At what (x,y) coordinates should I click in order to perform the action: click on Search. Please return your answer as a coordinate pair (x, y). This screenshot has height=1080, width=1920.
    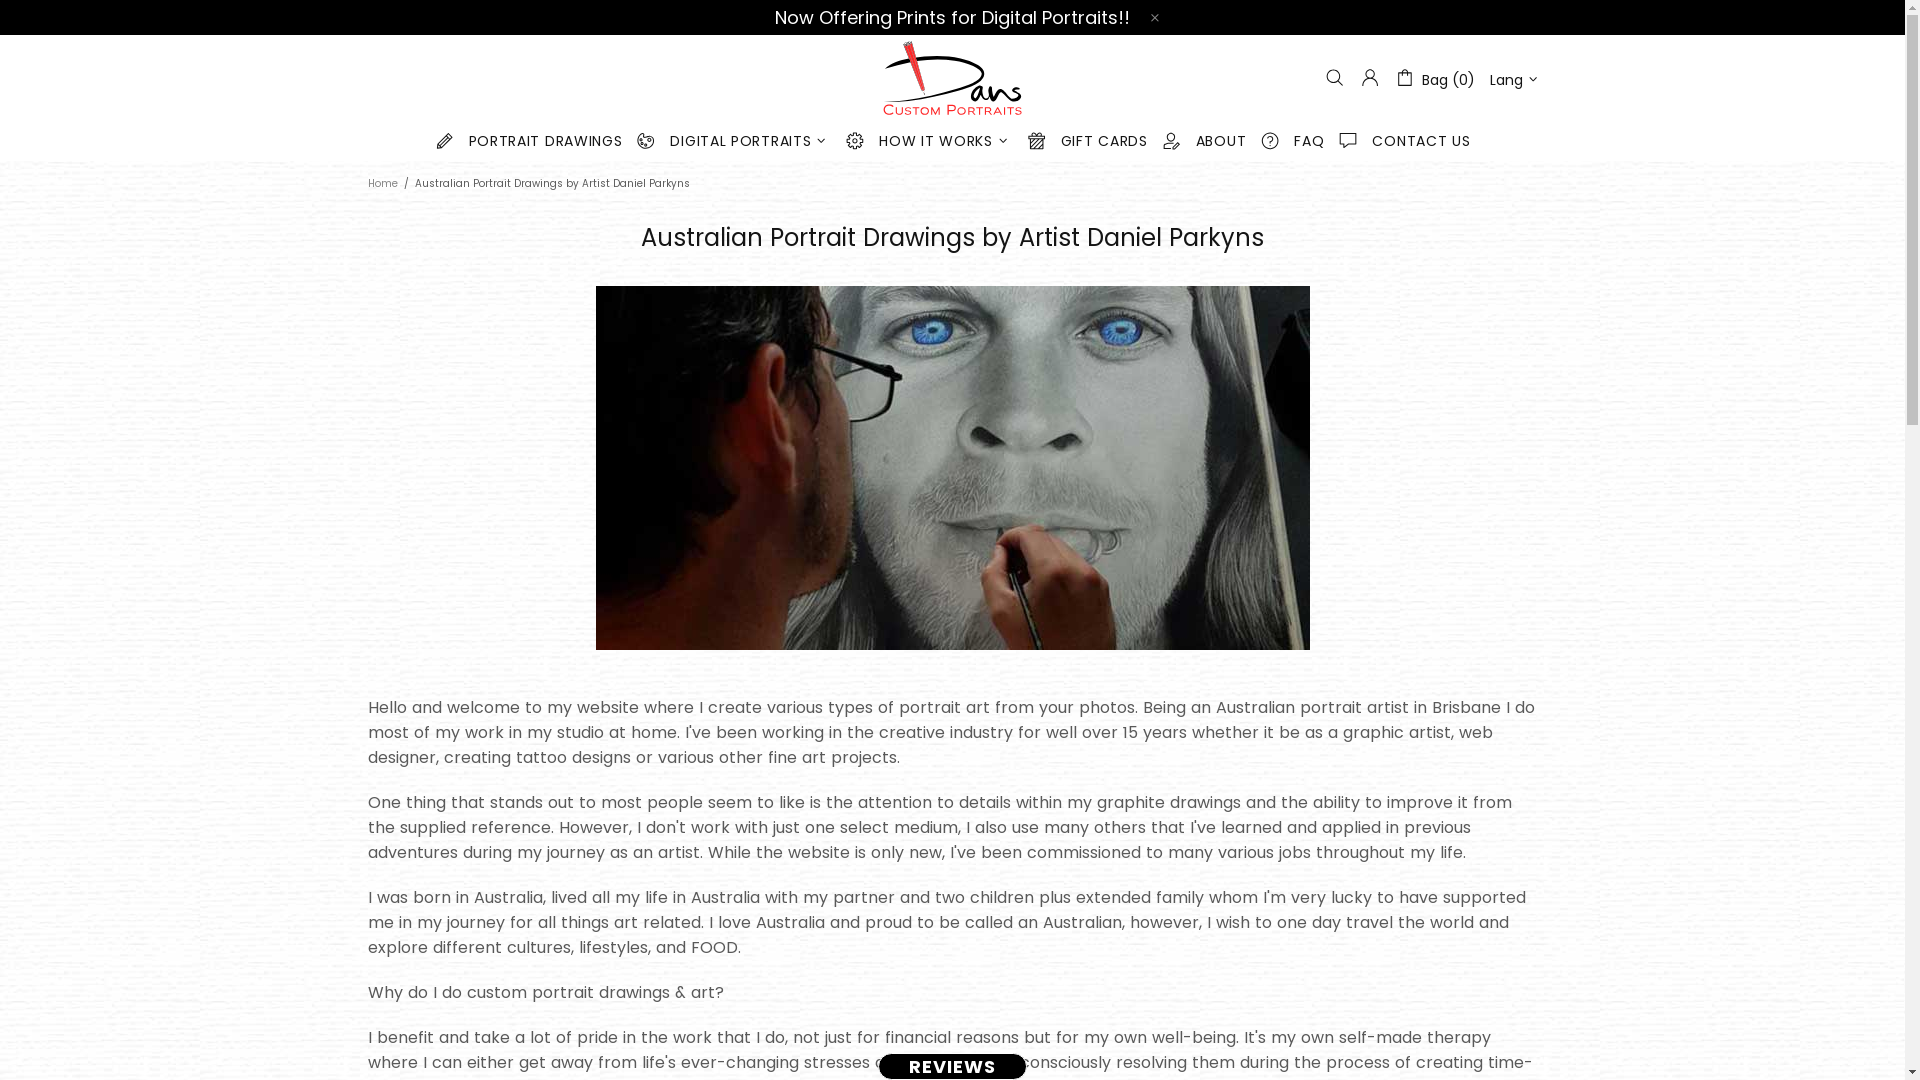
    Looking at the image, I should click on (392, 748).